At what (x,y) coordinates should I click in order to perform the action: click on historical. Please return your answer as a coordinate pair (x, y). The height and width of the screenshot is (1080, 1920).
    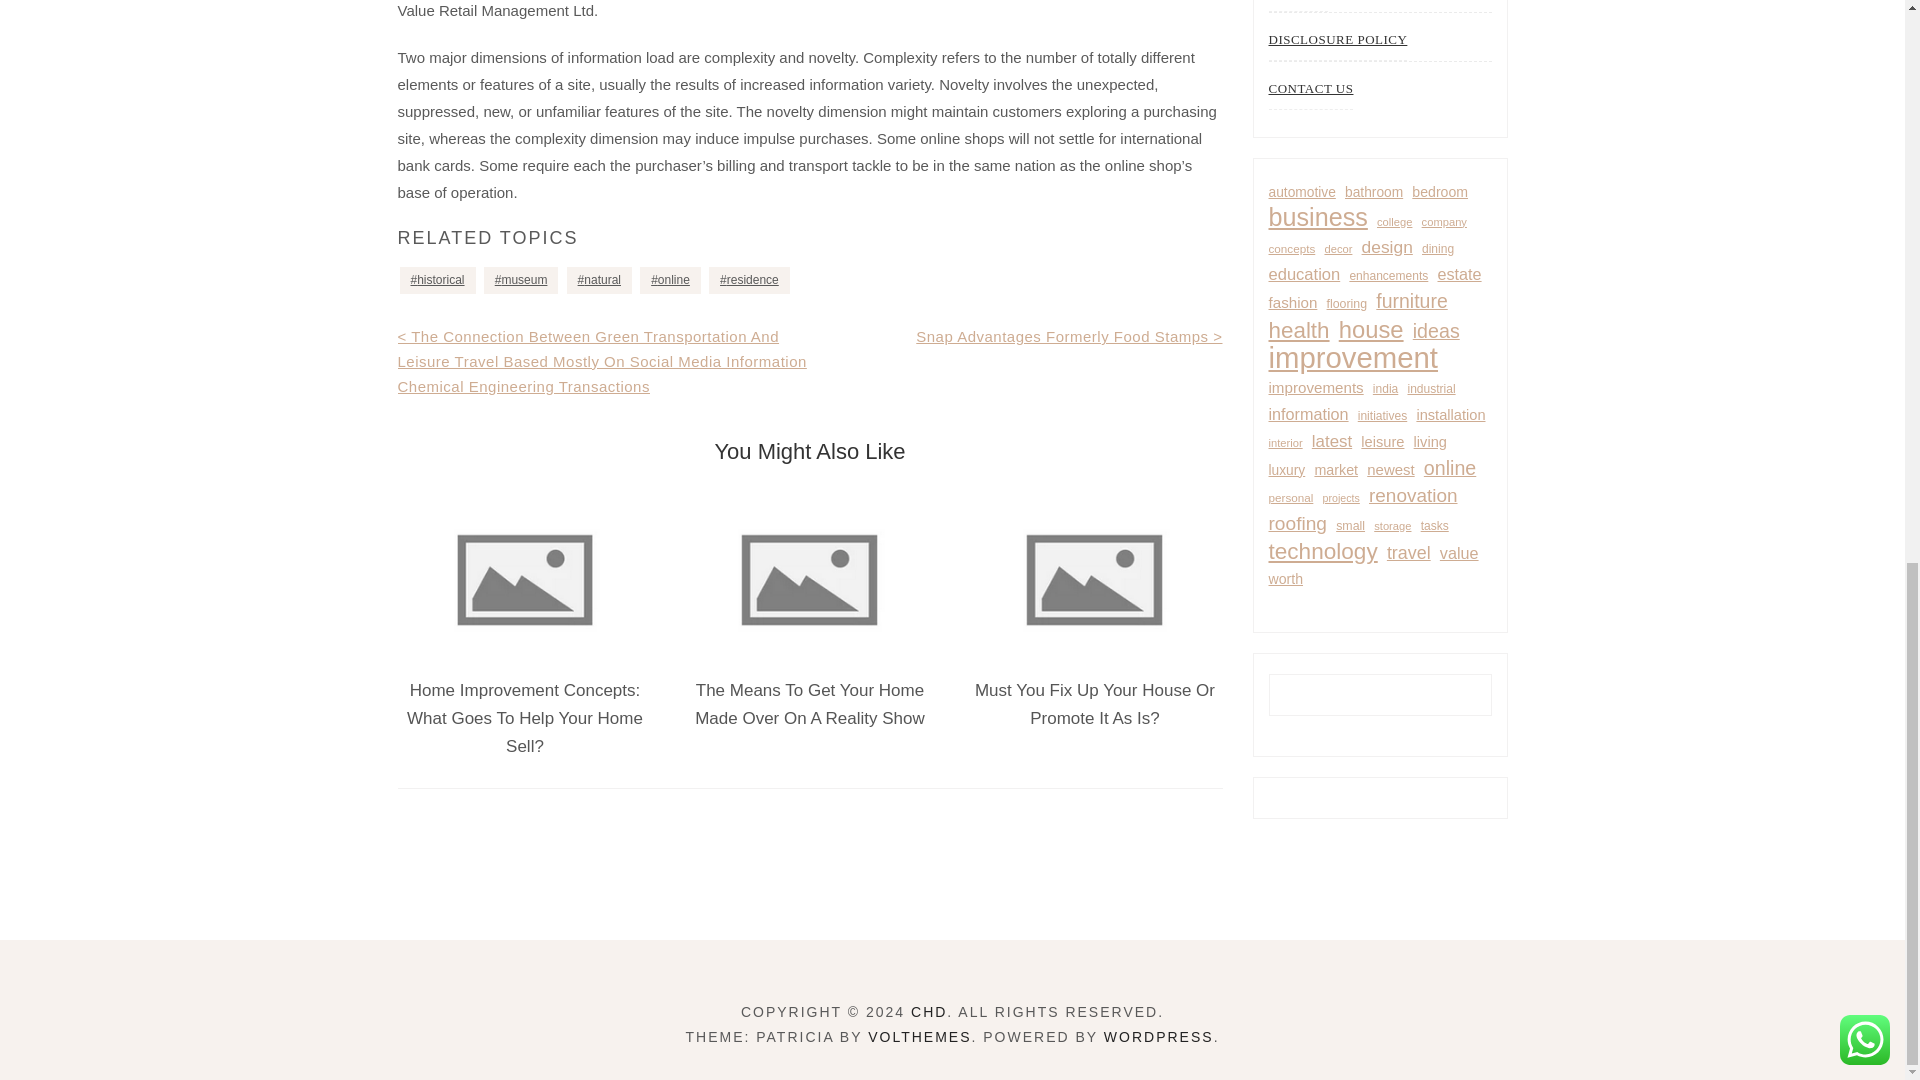
    Looking at the image, I should click on (438, 280).